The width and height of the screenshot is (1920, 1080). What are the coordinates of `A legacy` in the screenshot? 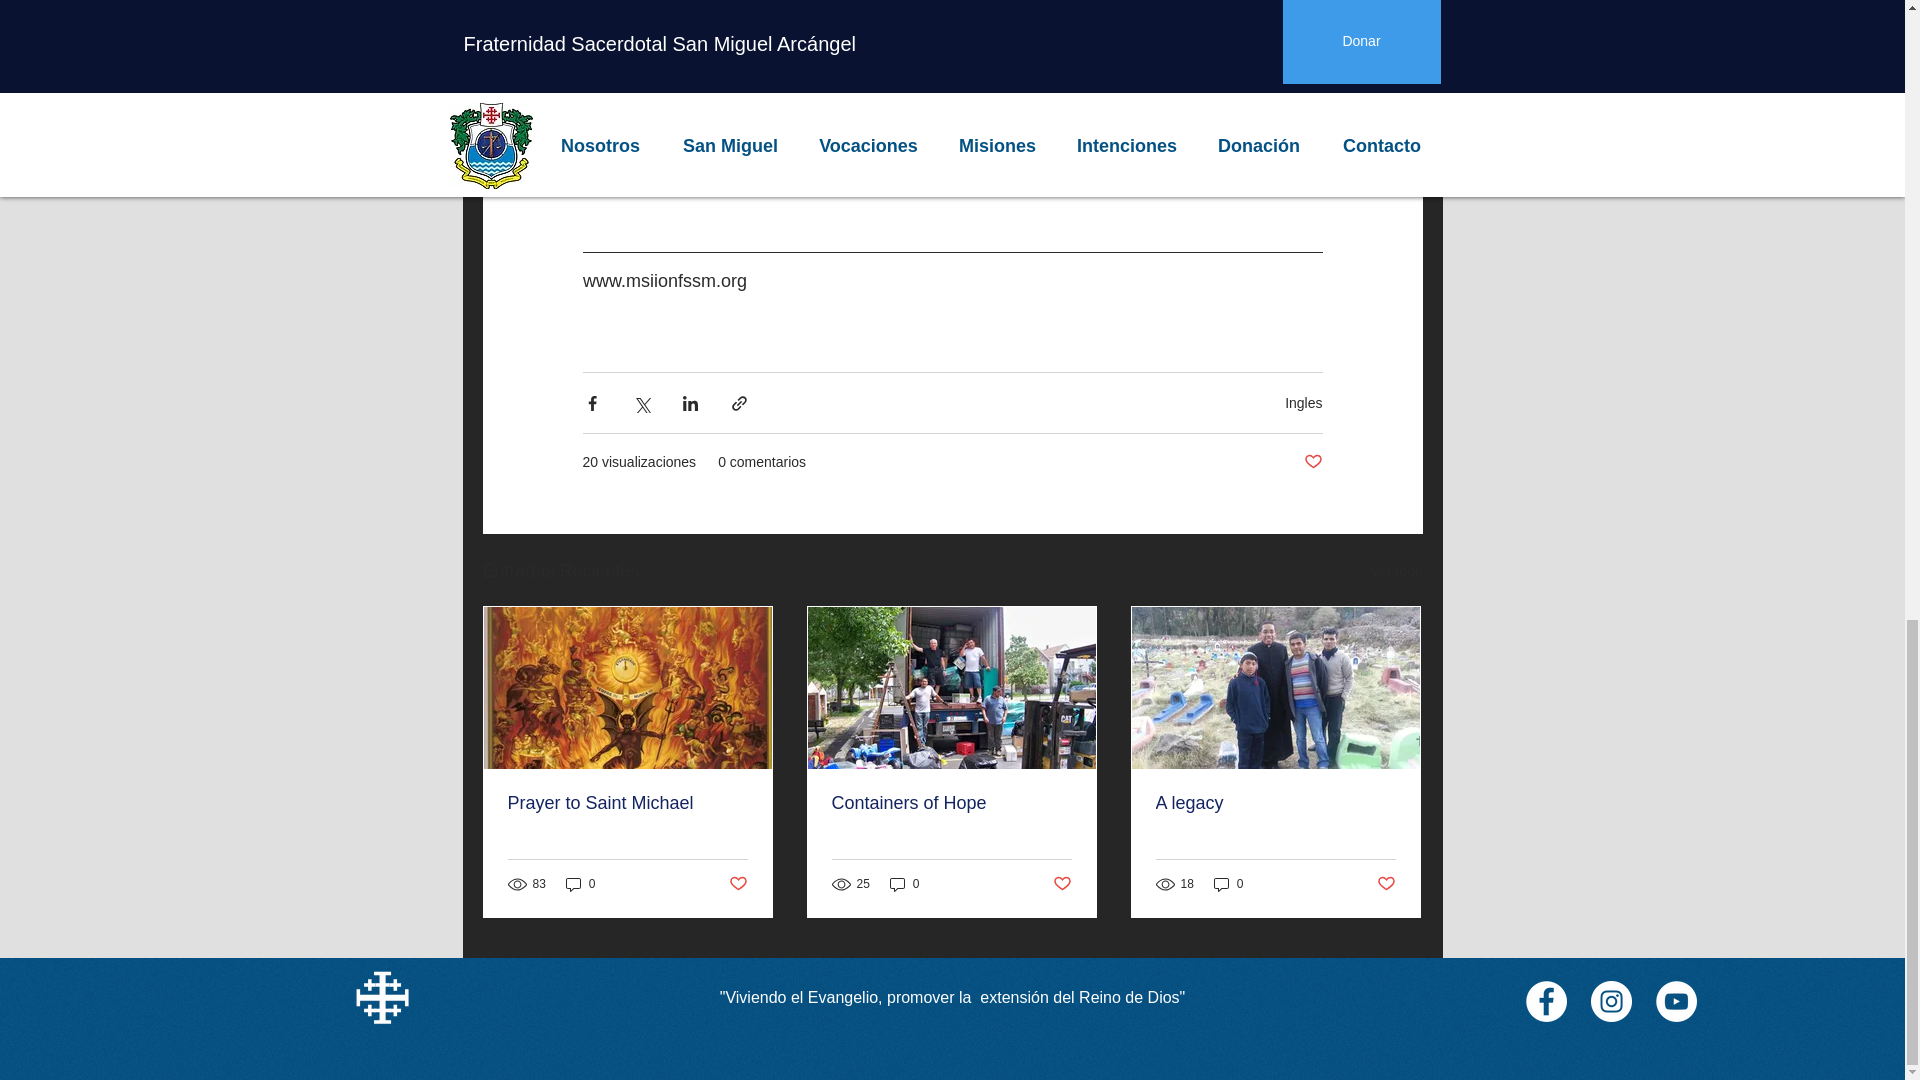 It's located at (1275, 803).